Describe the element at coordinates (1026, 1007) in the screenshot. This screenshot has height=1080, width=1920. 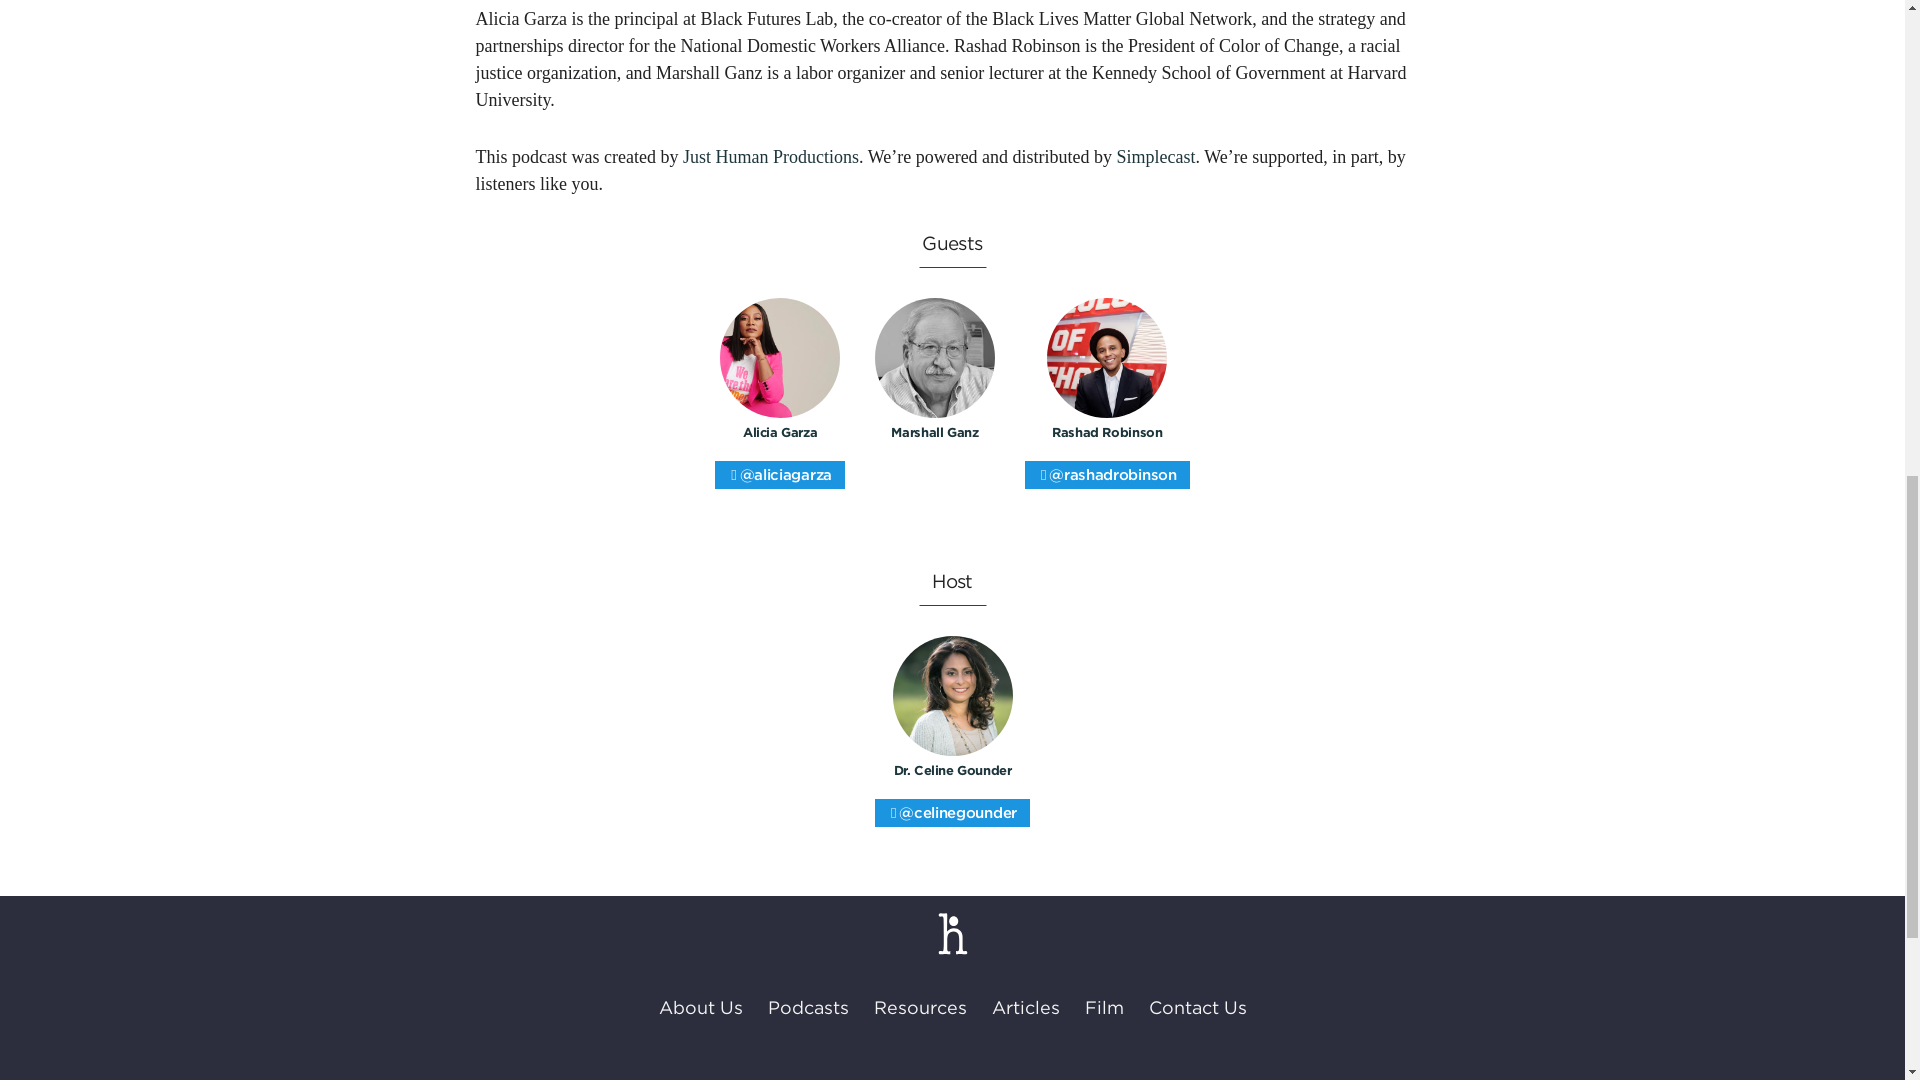
I see `Articles` at that location.